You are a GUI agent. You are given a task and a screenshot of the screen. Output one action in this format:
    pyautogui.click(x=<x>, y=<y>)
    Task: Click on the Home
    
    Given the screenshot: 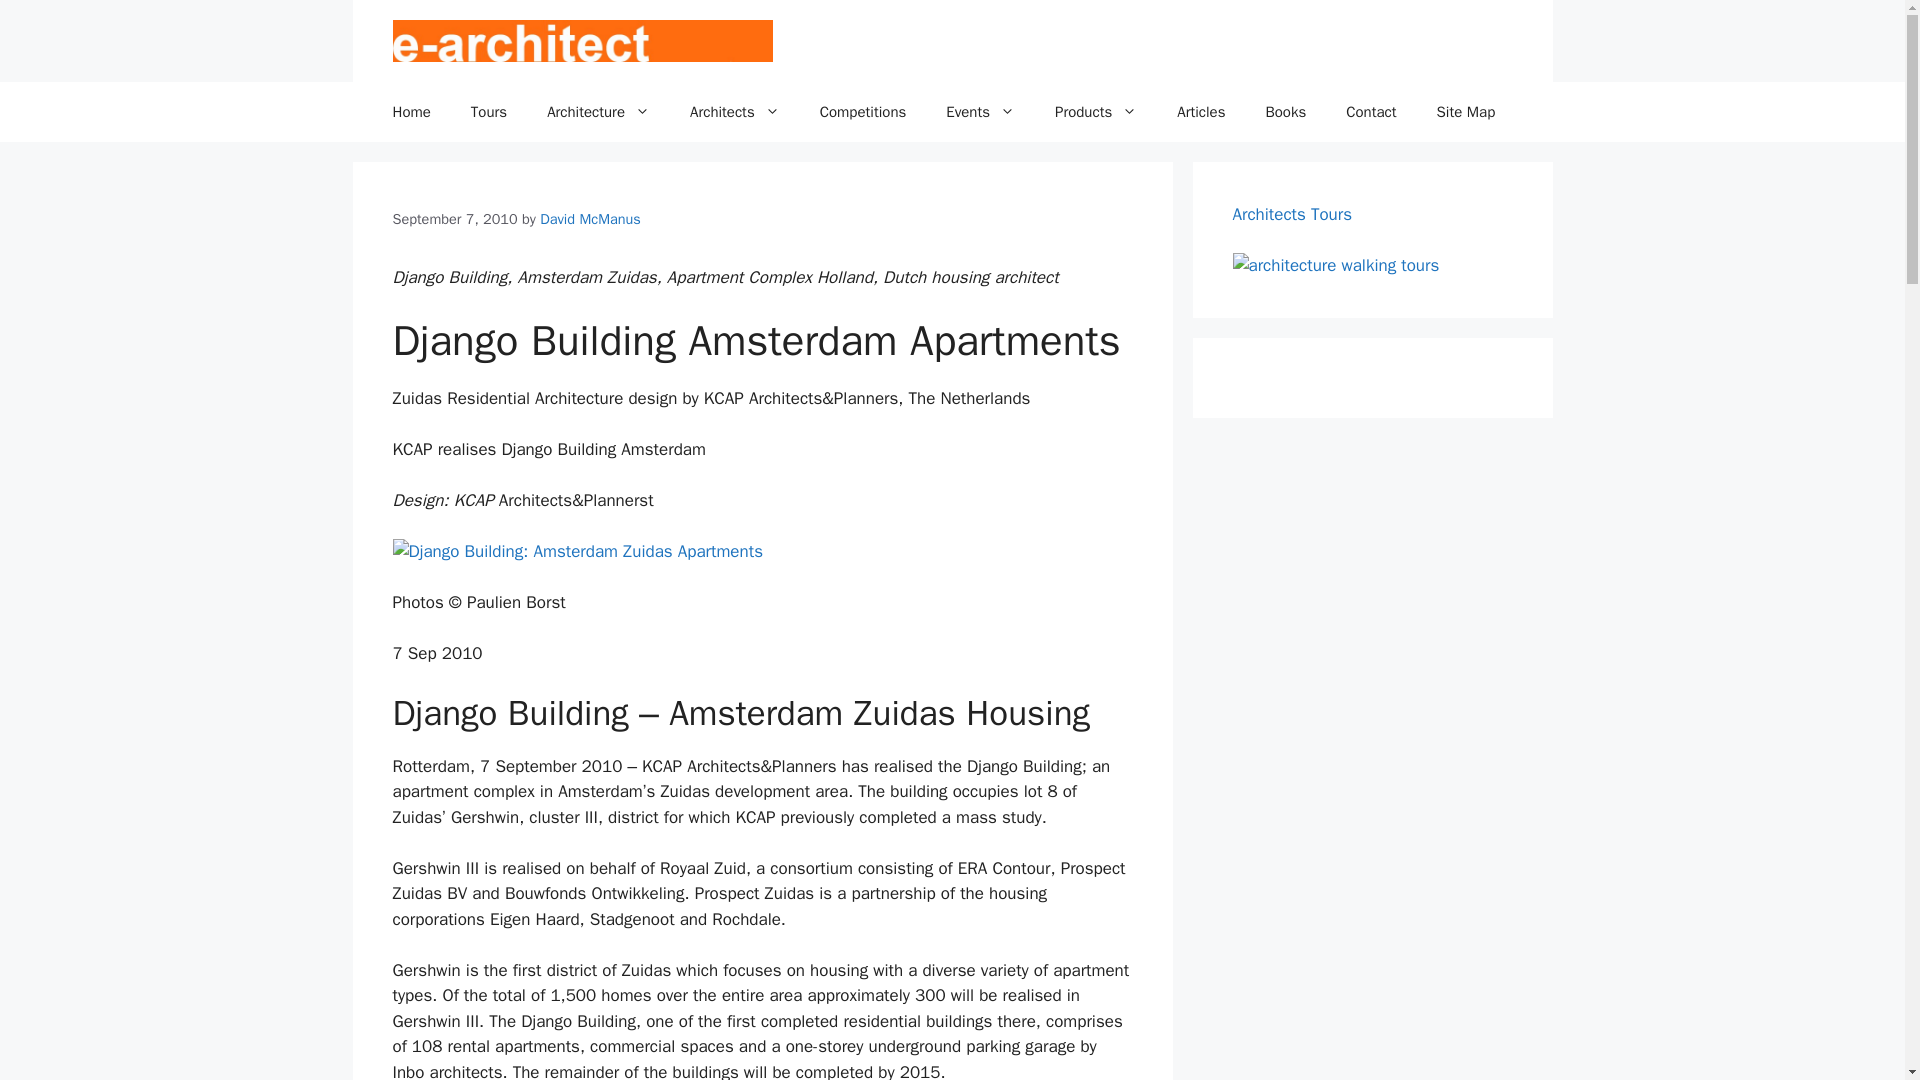 What is the action you would take?
    pyautogui.click(x=410, y=112)
    